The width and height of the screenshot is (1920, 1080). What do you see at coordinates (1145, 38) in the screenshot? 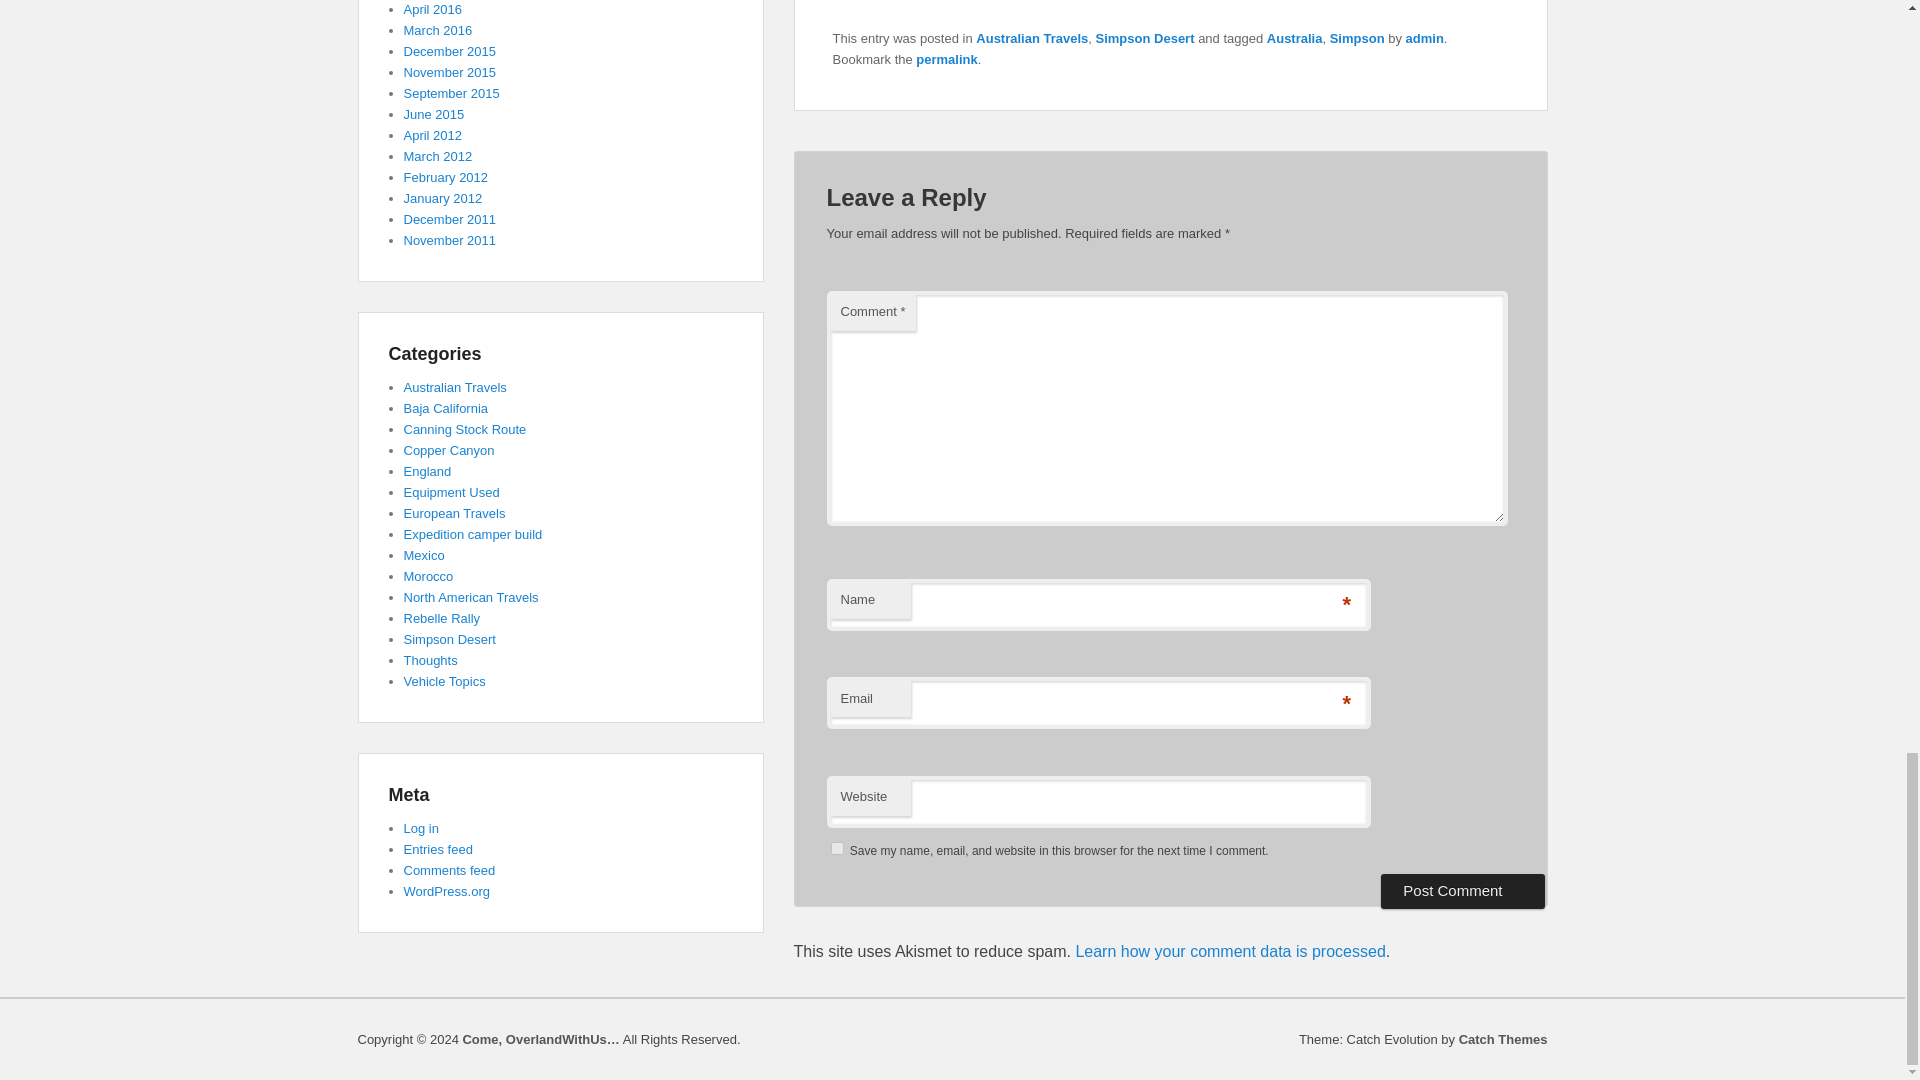
I see `Simpson Desert` at bounding box center [1145, 38].